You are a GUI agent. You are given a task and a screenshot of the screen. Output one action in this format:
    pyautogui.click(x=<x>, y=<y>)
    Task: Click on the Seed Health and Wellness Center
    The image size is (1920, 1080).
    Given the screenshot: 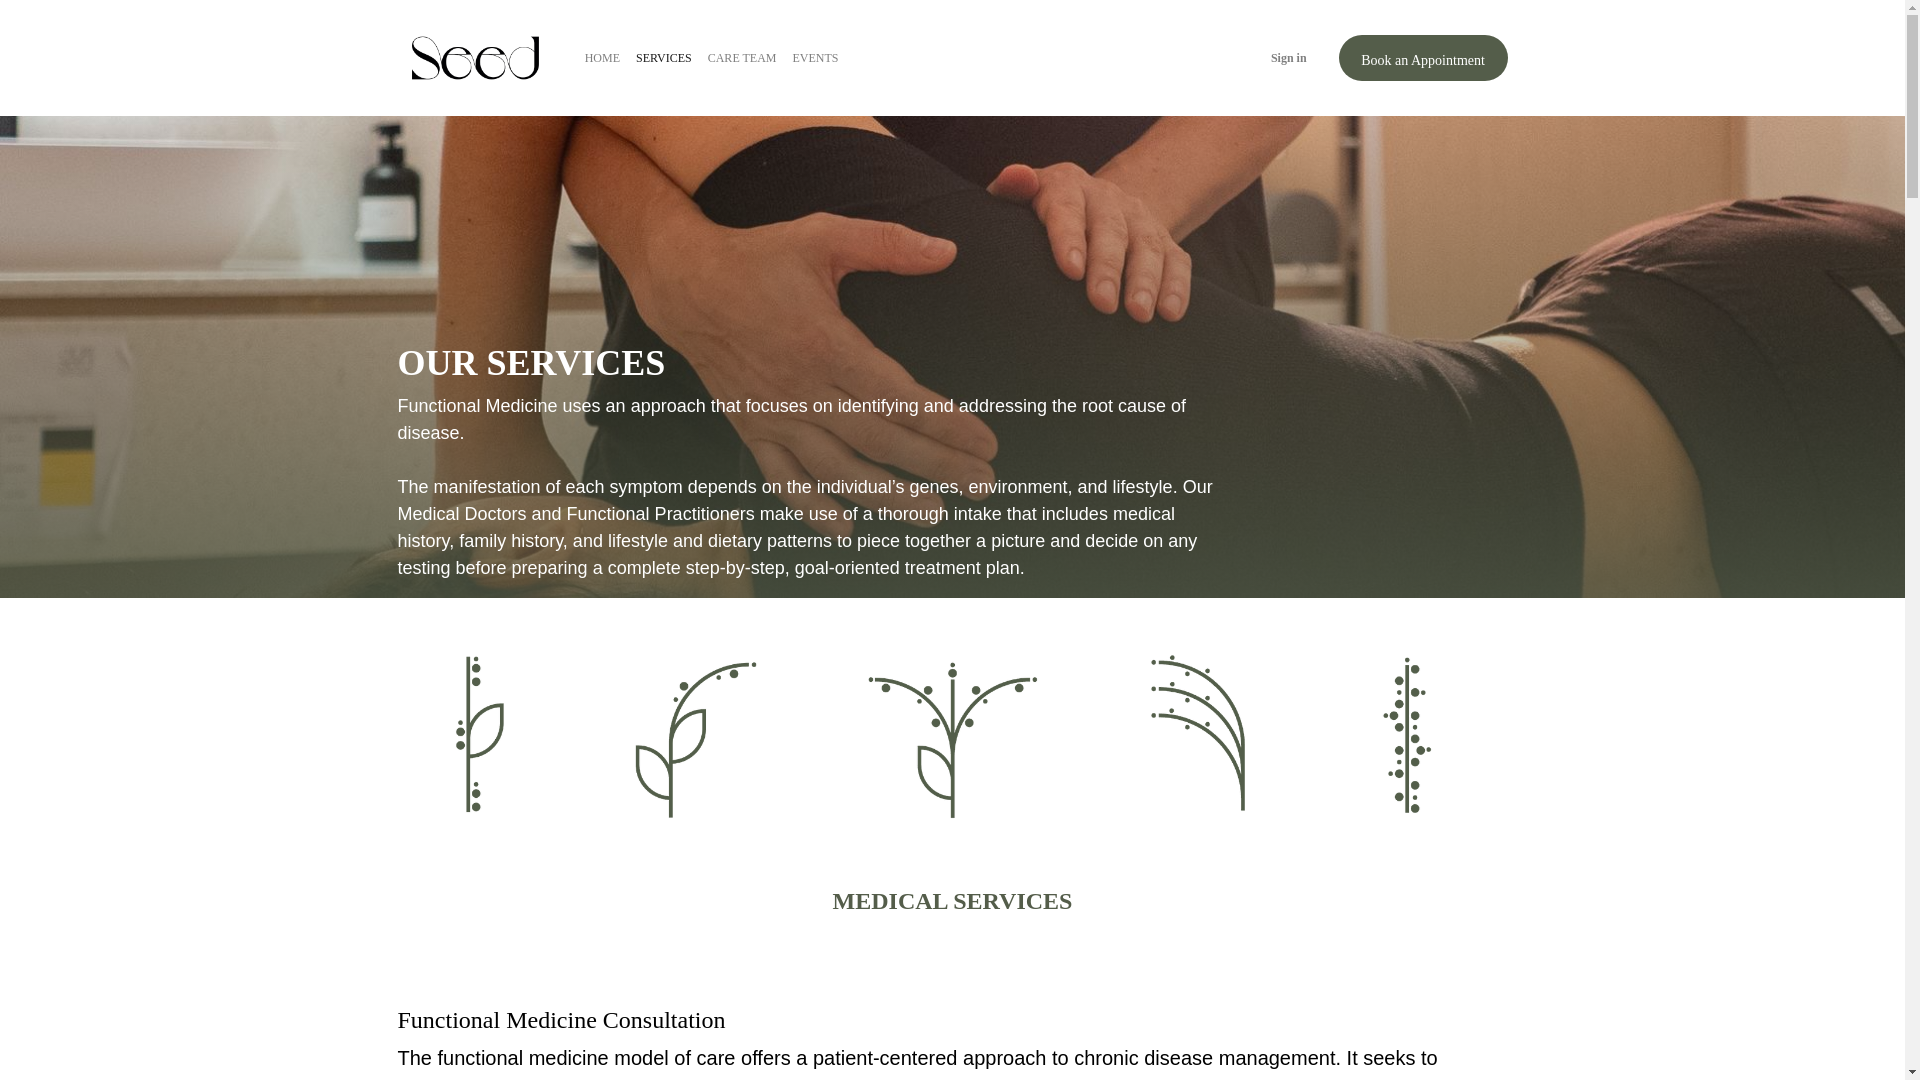 What is the action you would take?
    pyautogui.click(x=474, y=58)
    